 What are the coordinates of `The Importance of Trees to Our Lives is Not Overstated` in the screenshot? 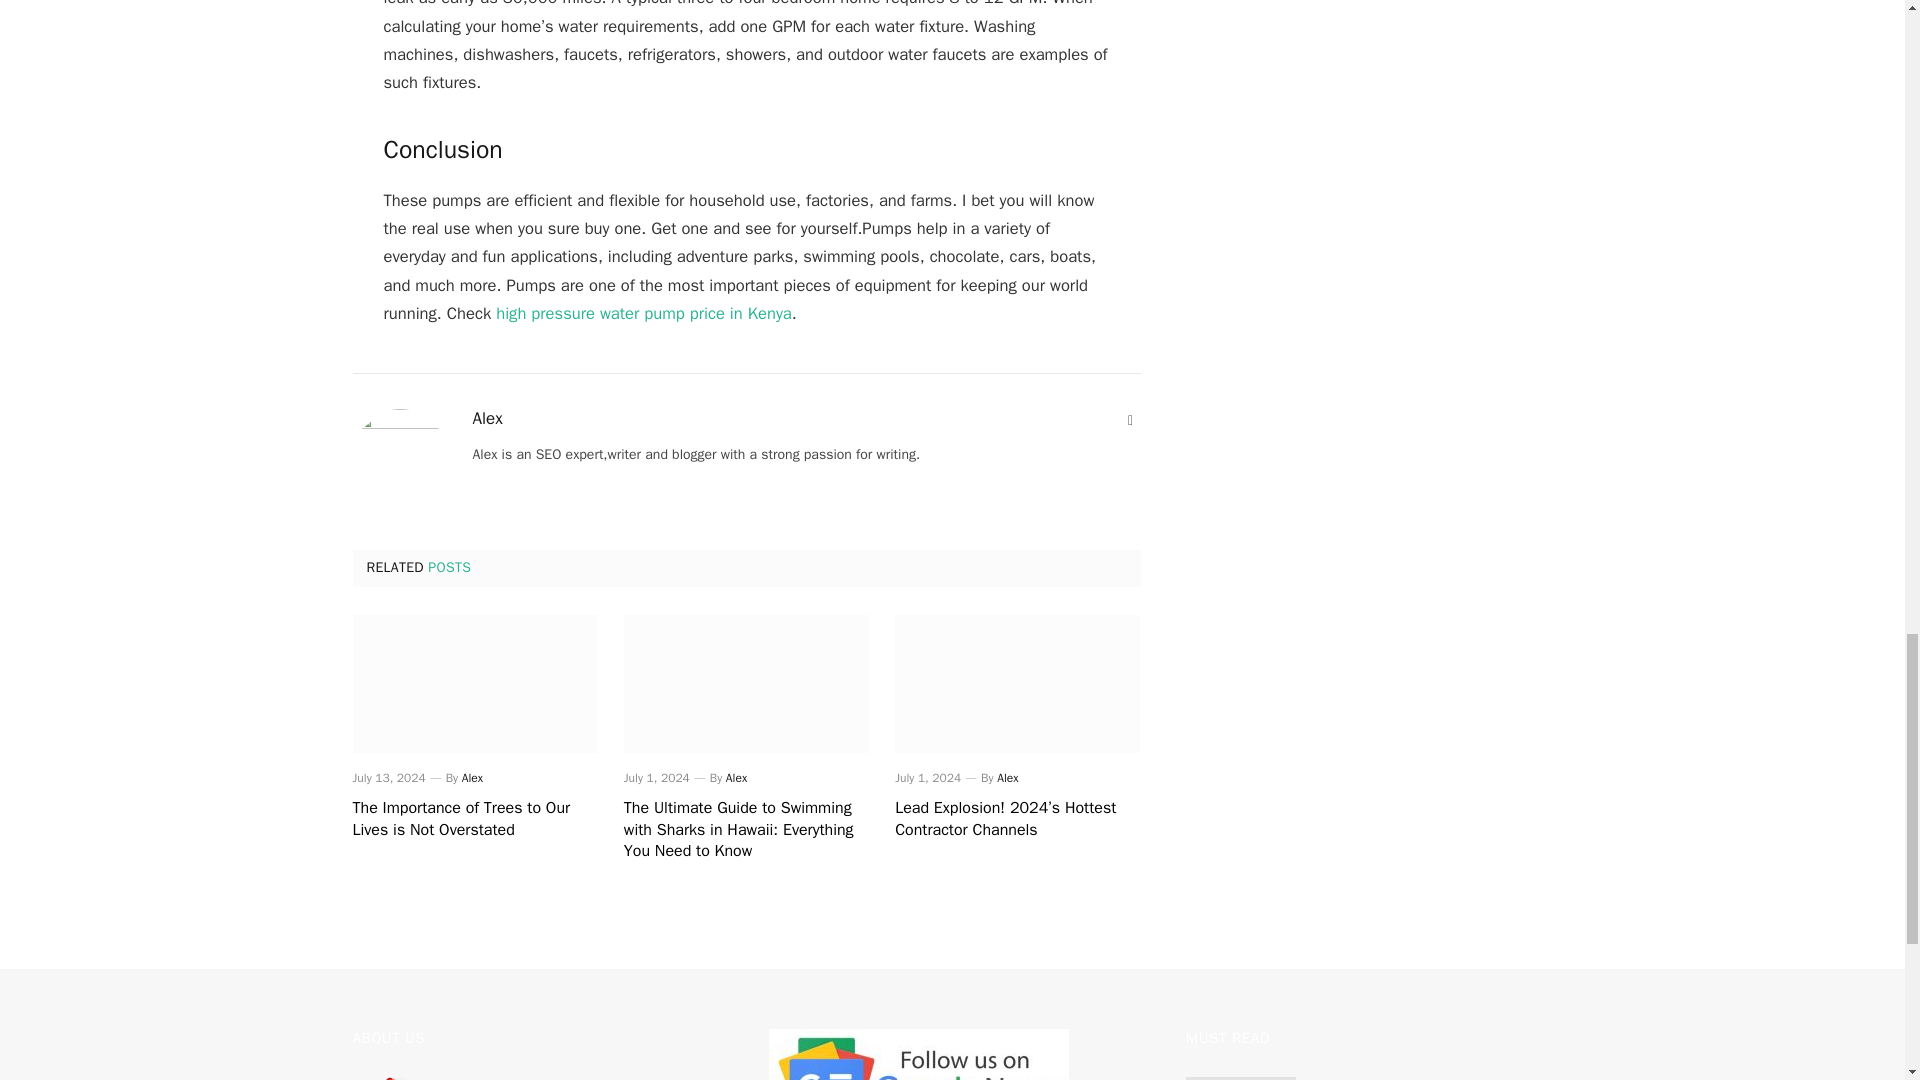 It's located at (474, 820).